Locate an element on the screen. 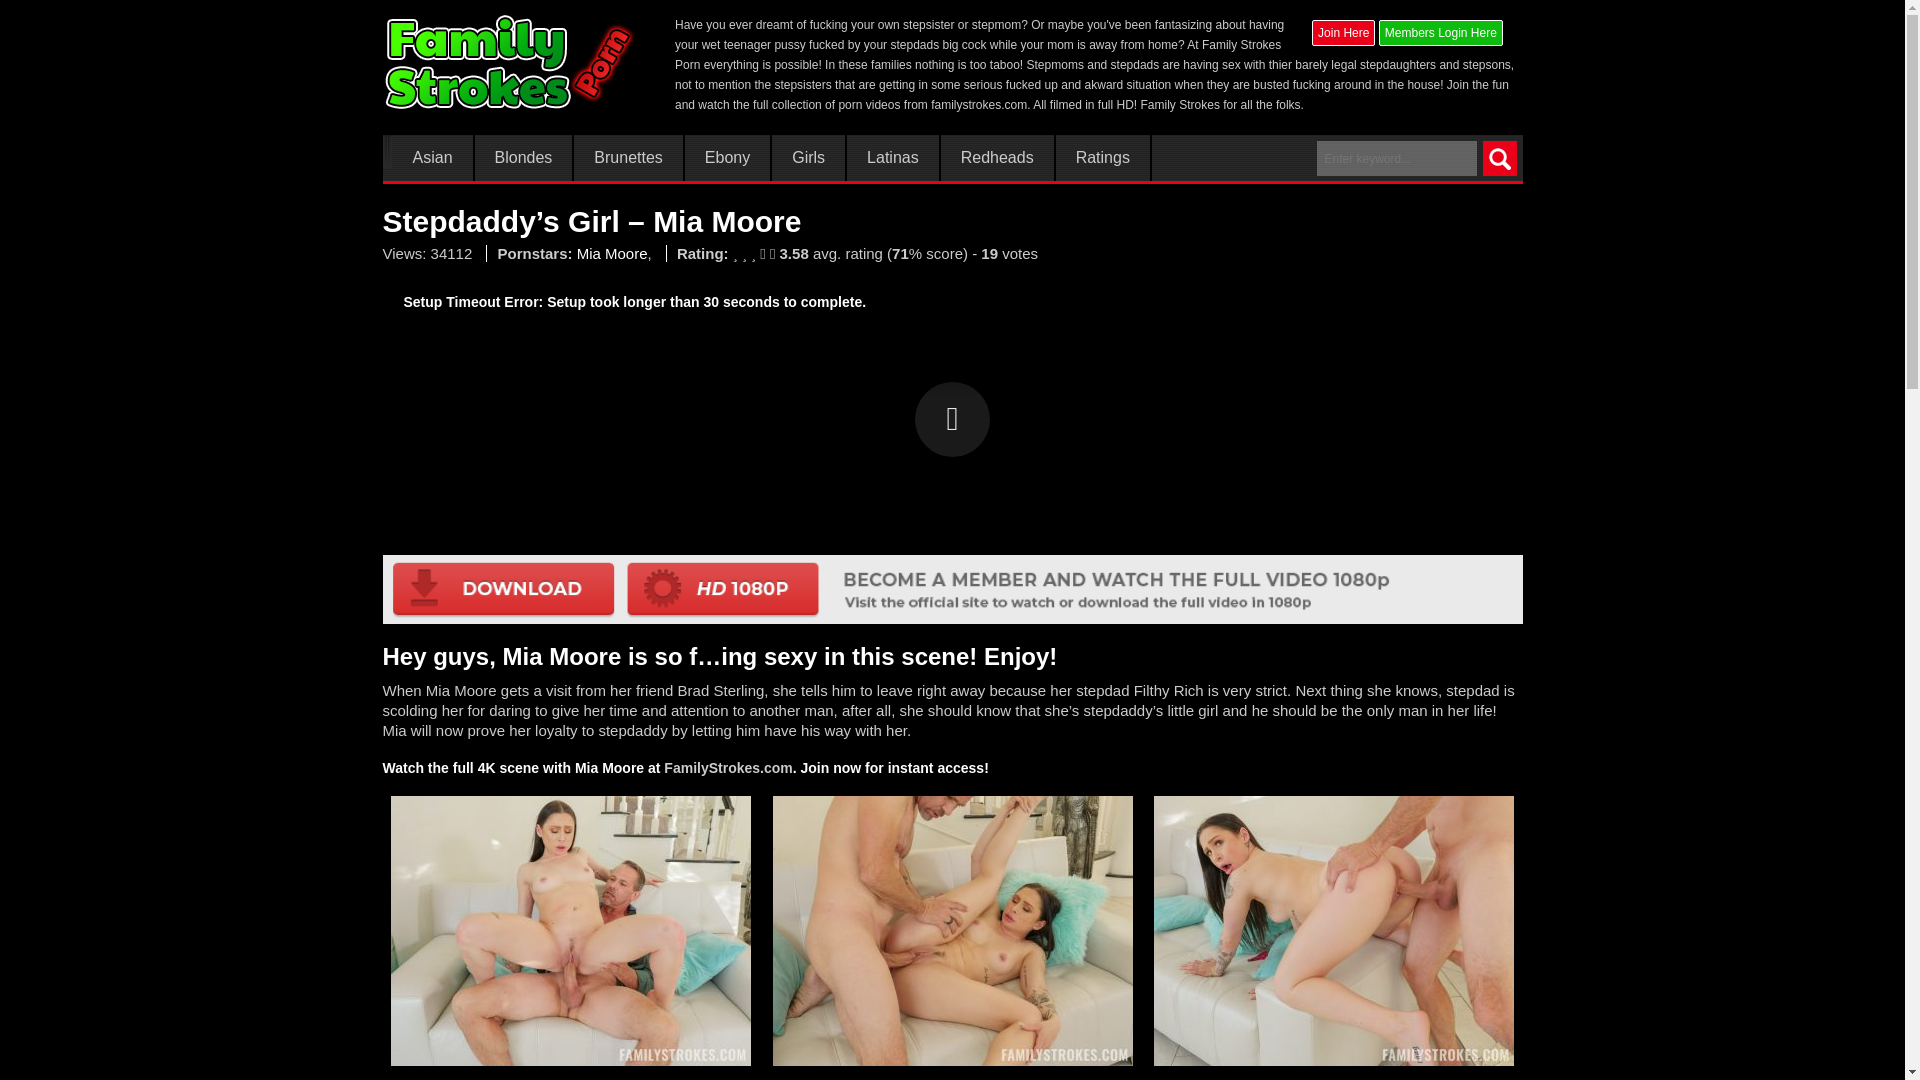  Ratings is located at coordinates (1102, 158).